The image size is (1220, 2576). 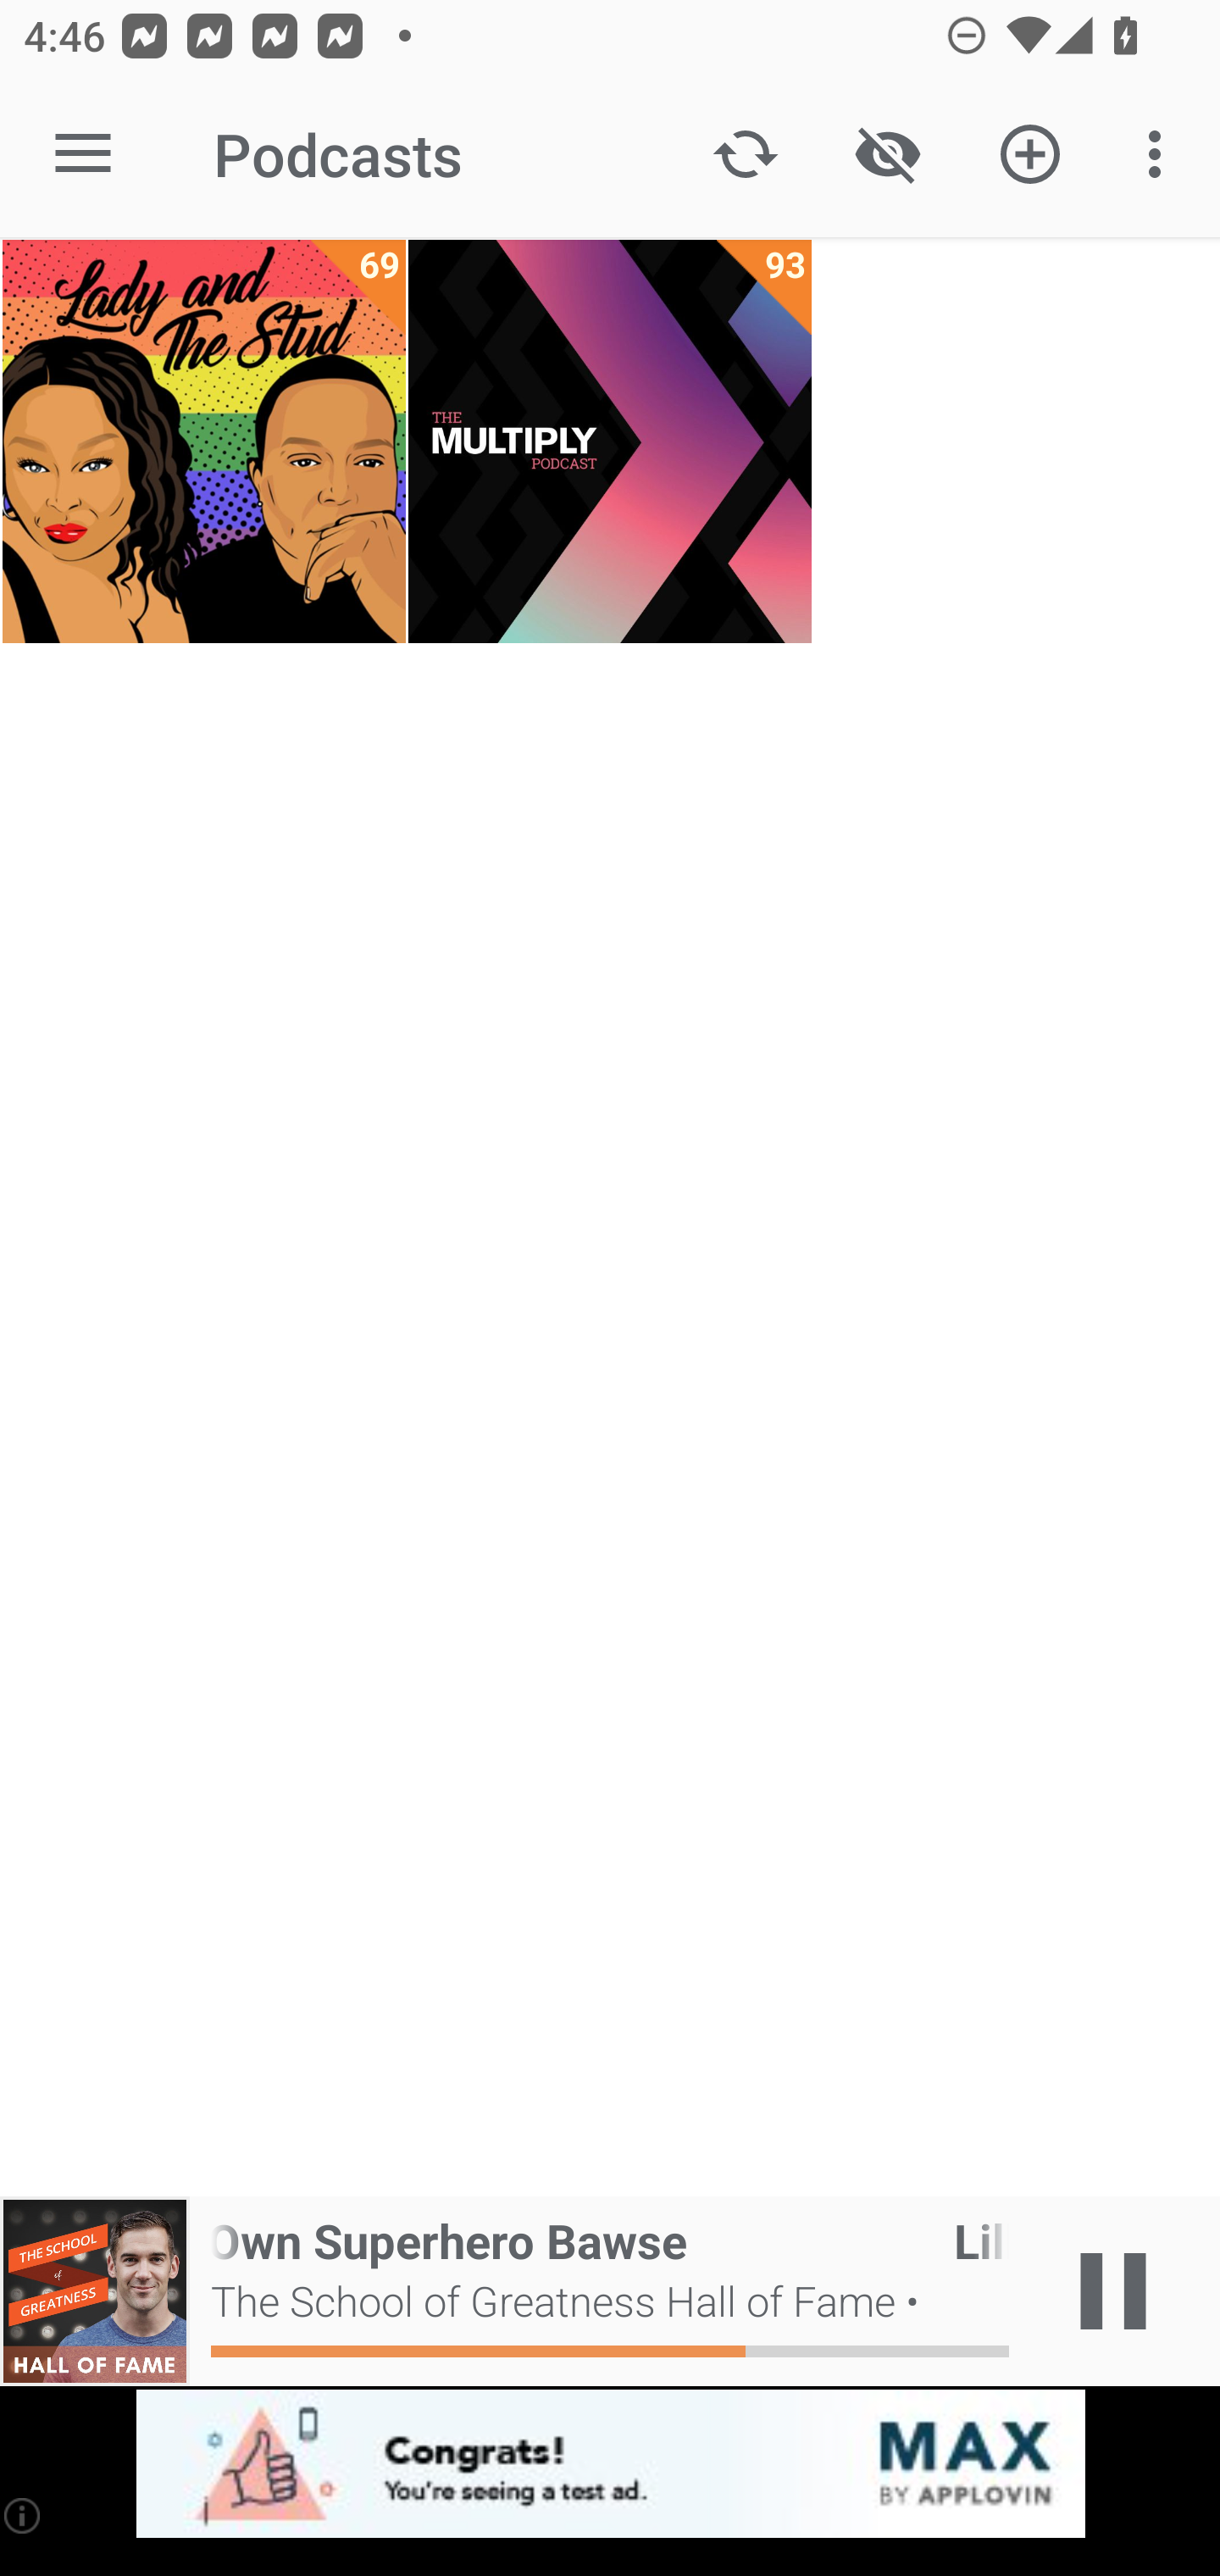 I want to click on Play / Pause, so click(x=1113, y=2291).